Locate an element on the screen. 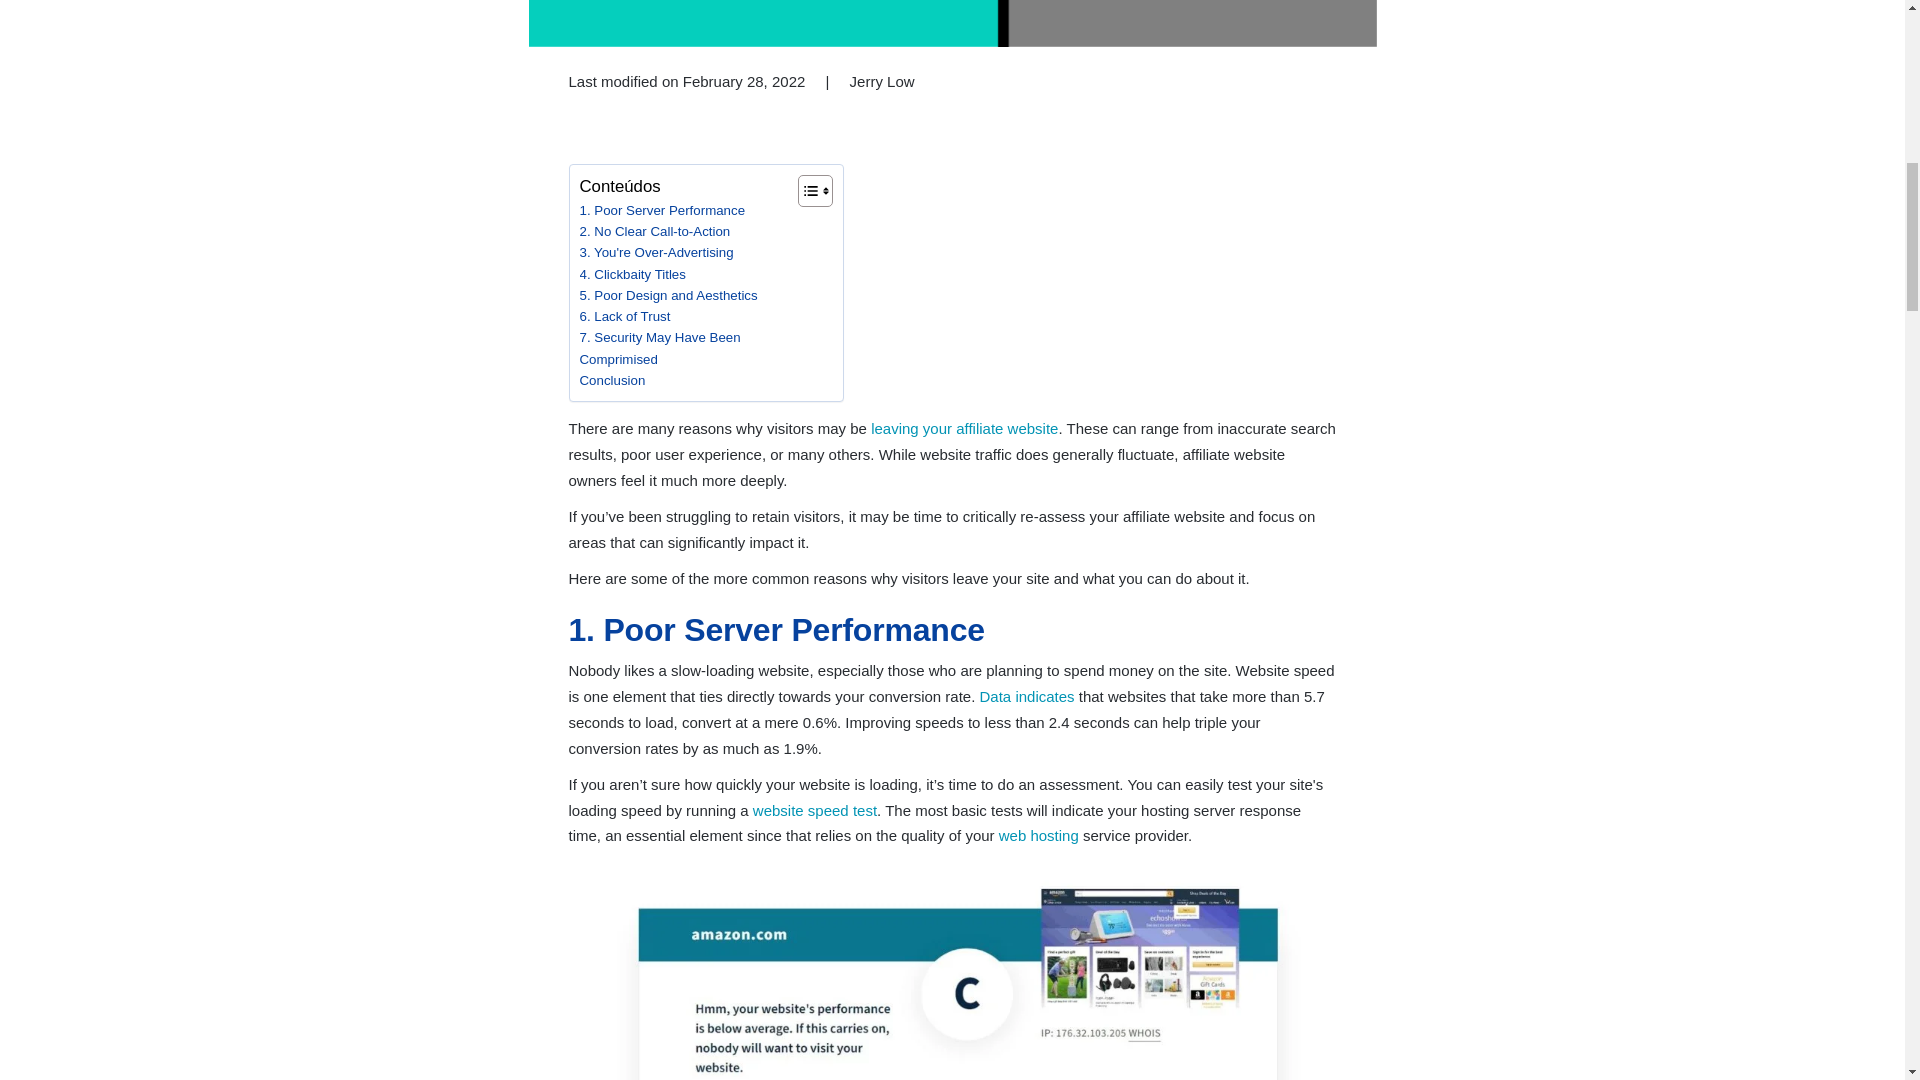 The image size is (1920, 1080). 3. You're Over-Advertising  is located at coordinates (656, 252).